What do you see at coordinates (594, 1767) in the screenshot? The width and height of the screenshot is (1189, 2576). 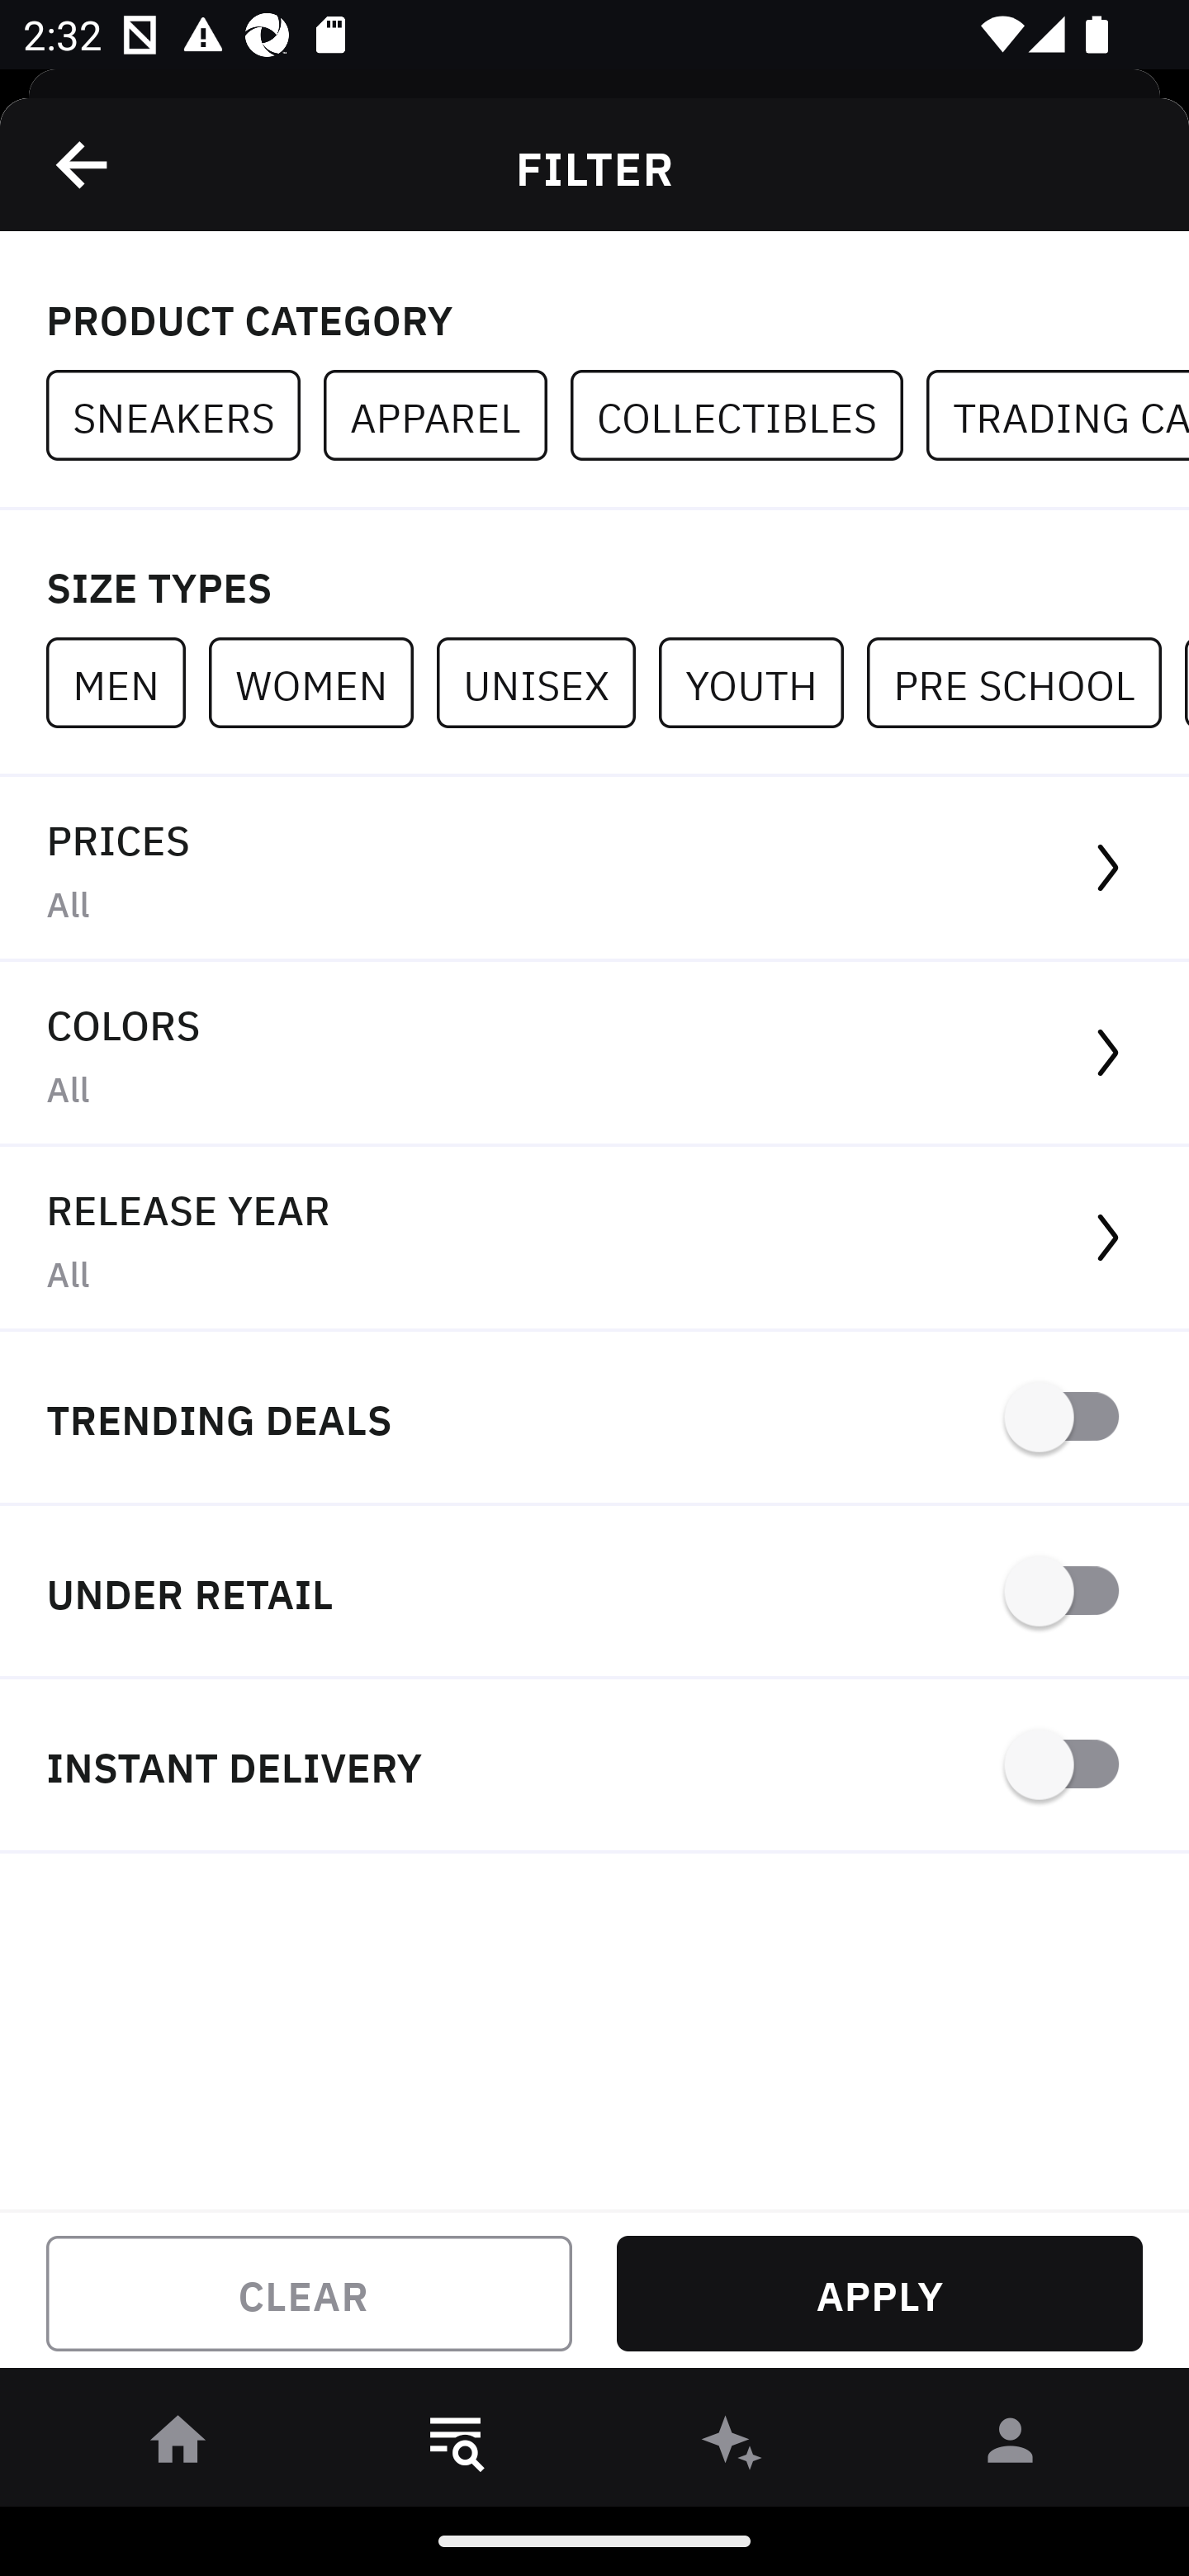 I see `INSTANT DELIVERY` at bounding box center [594, 1767].